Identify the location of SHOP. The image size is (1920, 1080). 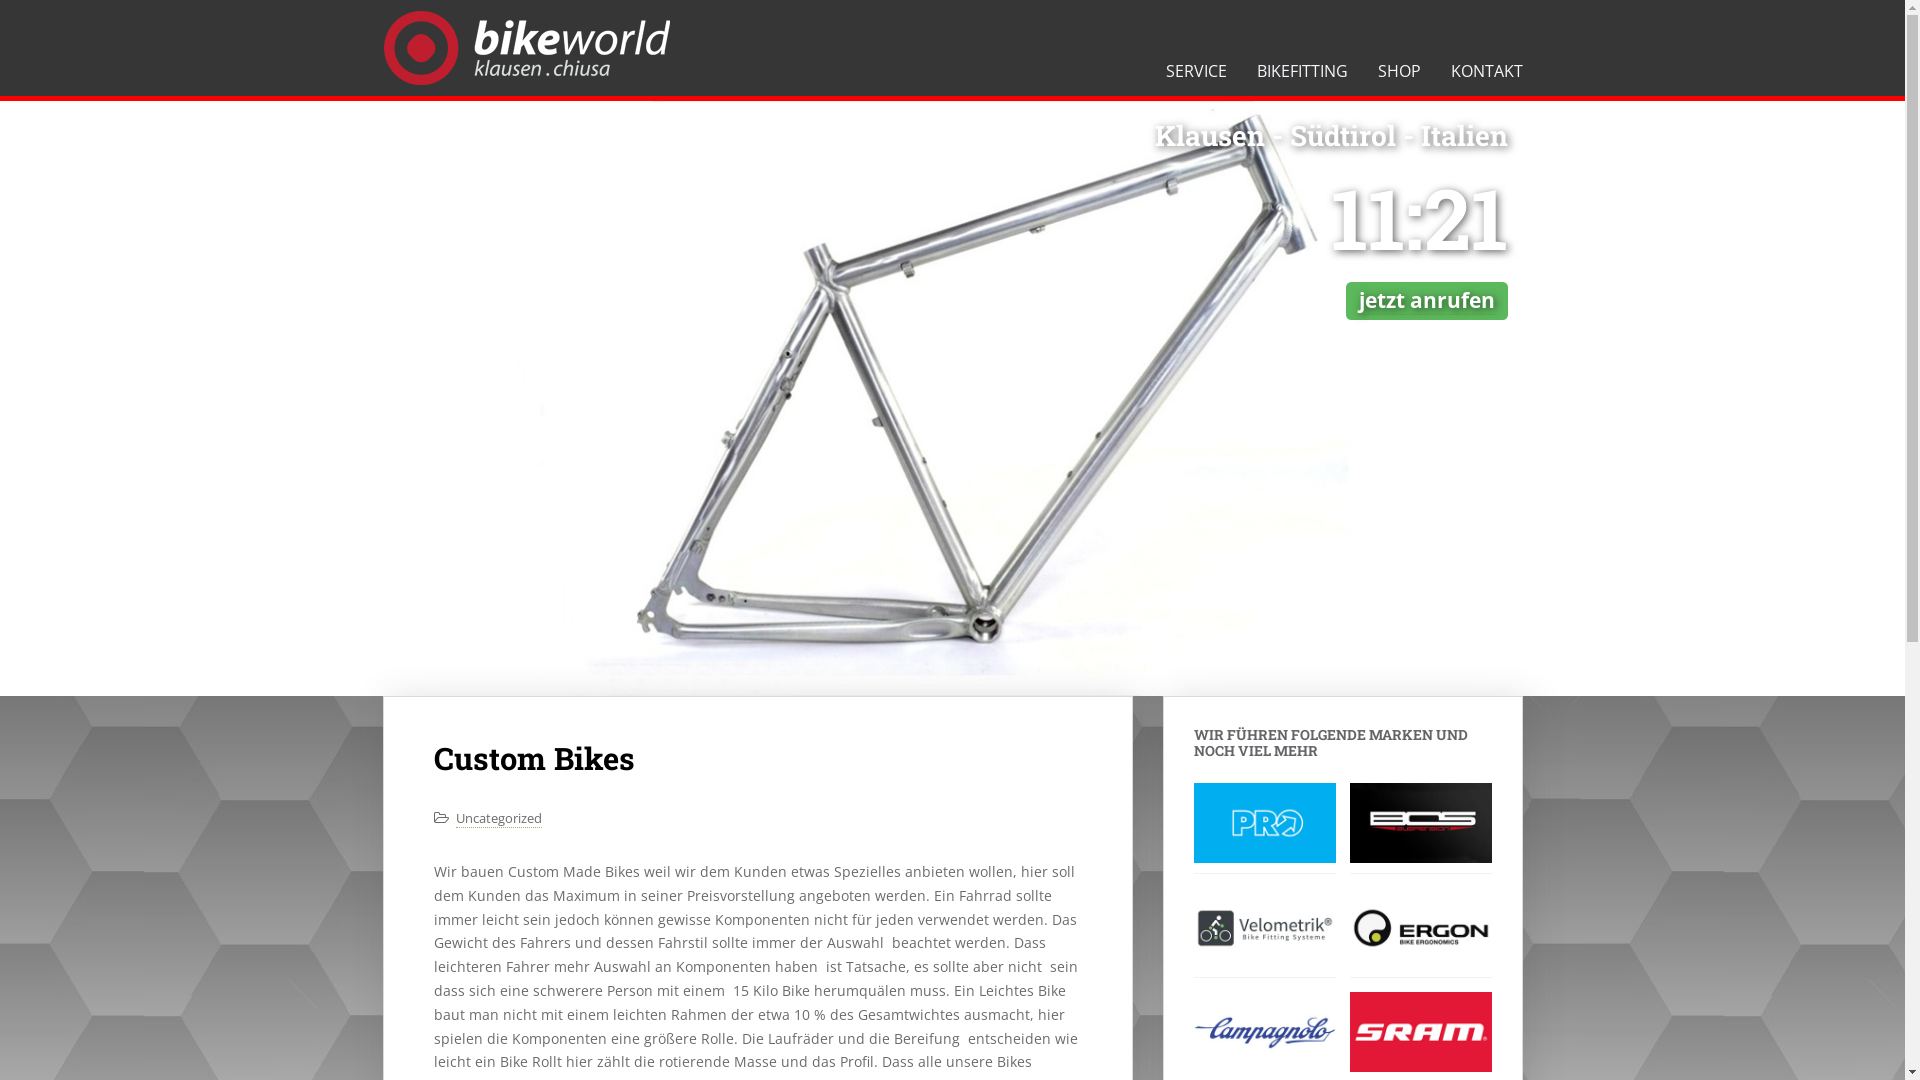
(1398, 71).